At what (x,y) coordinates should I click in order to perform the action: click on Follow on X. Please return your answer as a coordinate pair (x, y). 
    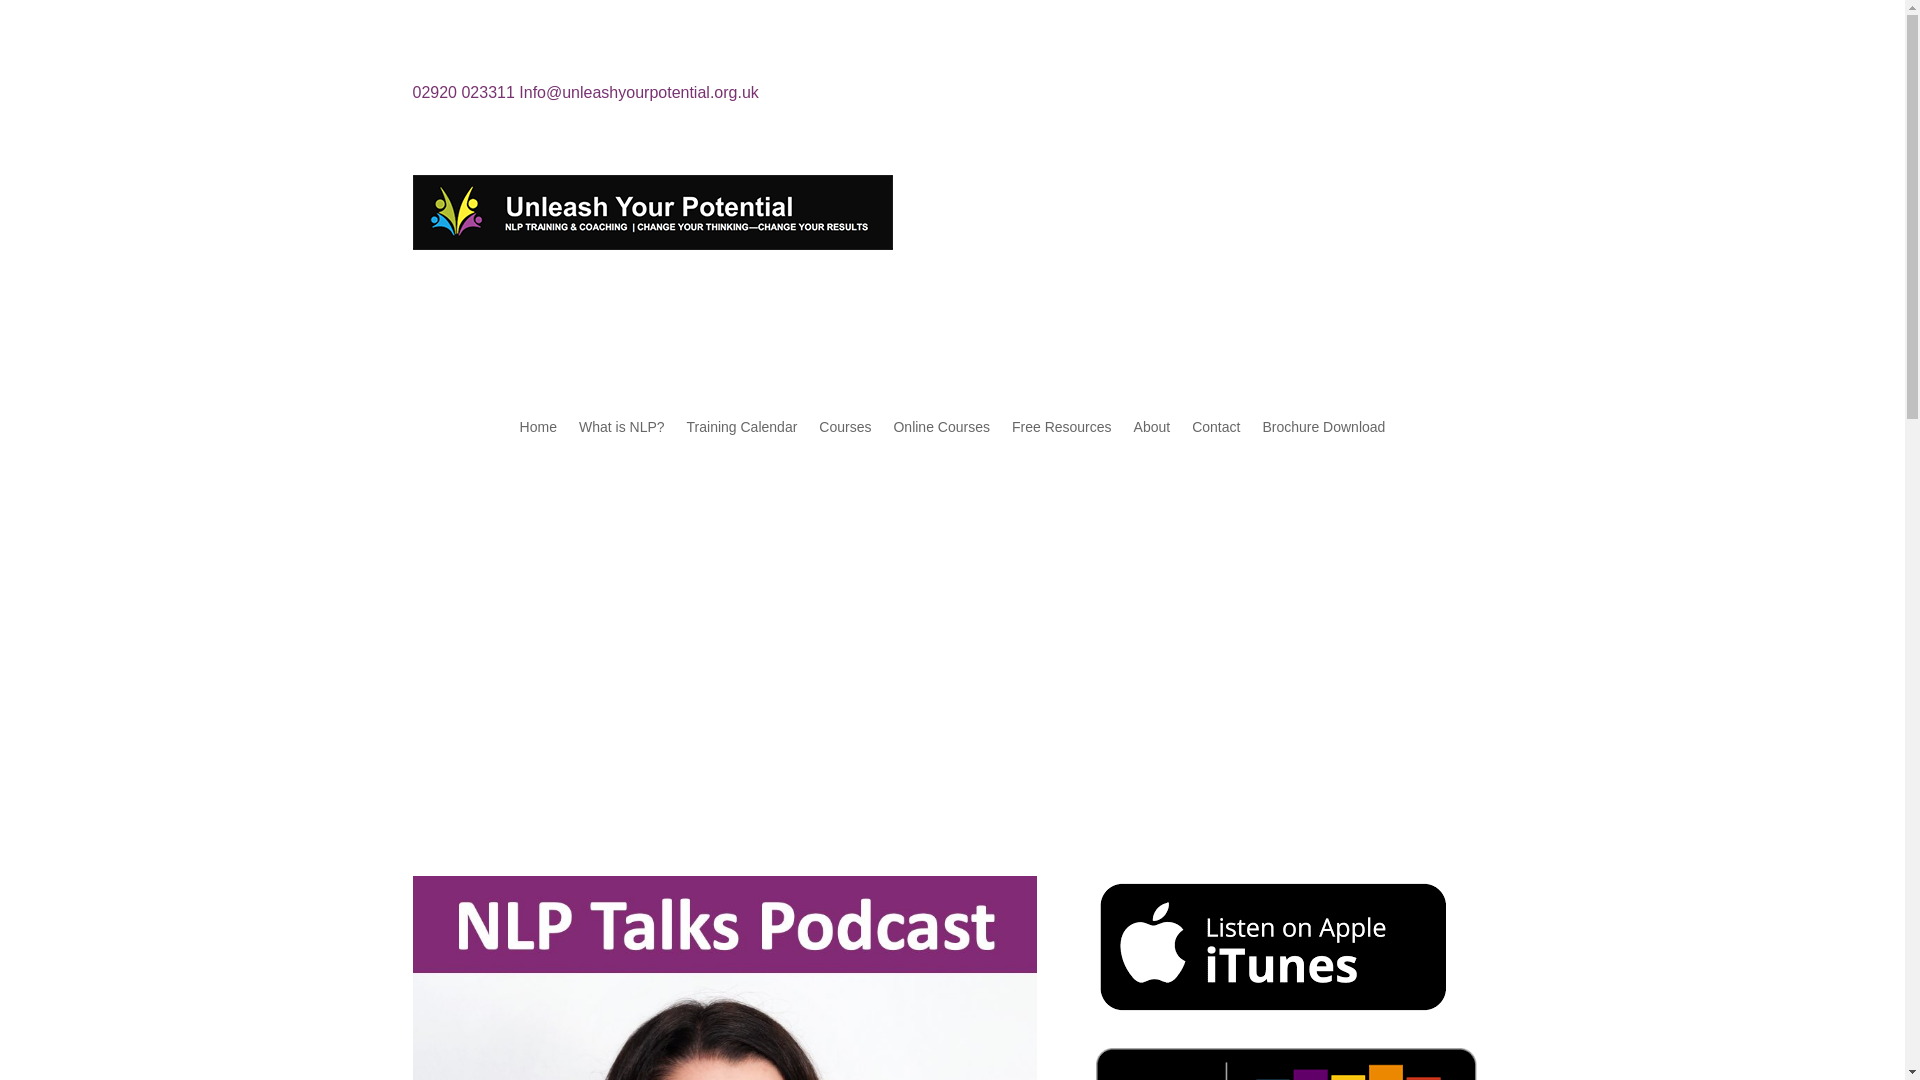
    Looking at the image, I should click on (1436, 97).